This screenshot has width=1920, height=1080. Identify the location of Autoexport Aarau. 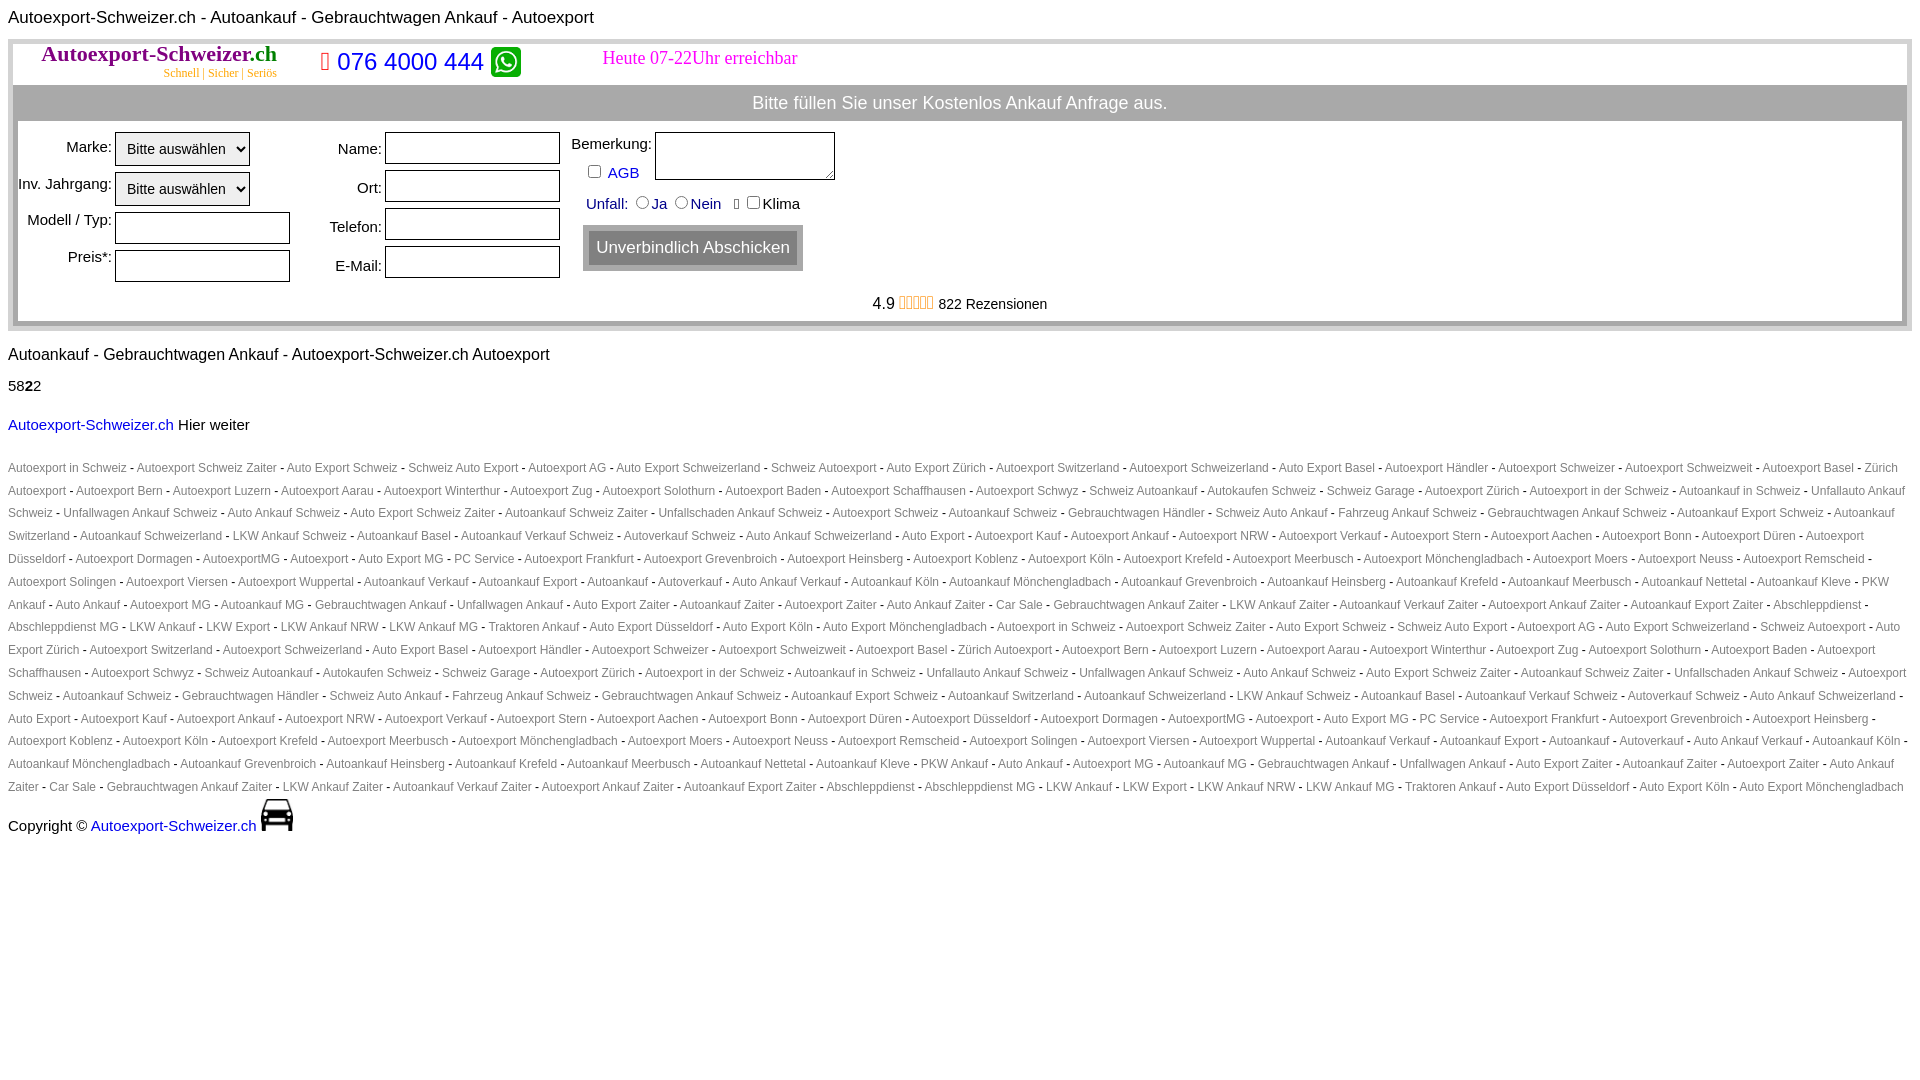
(1314, 650).